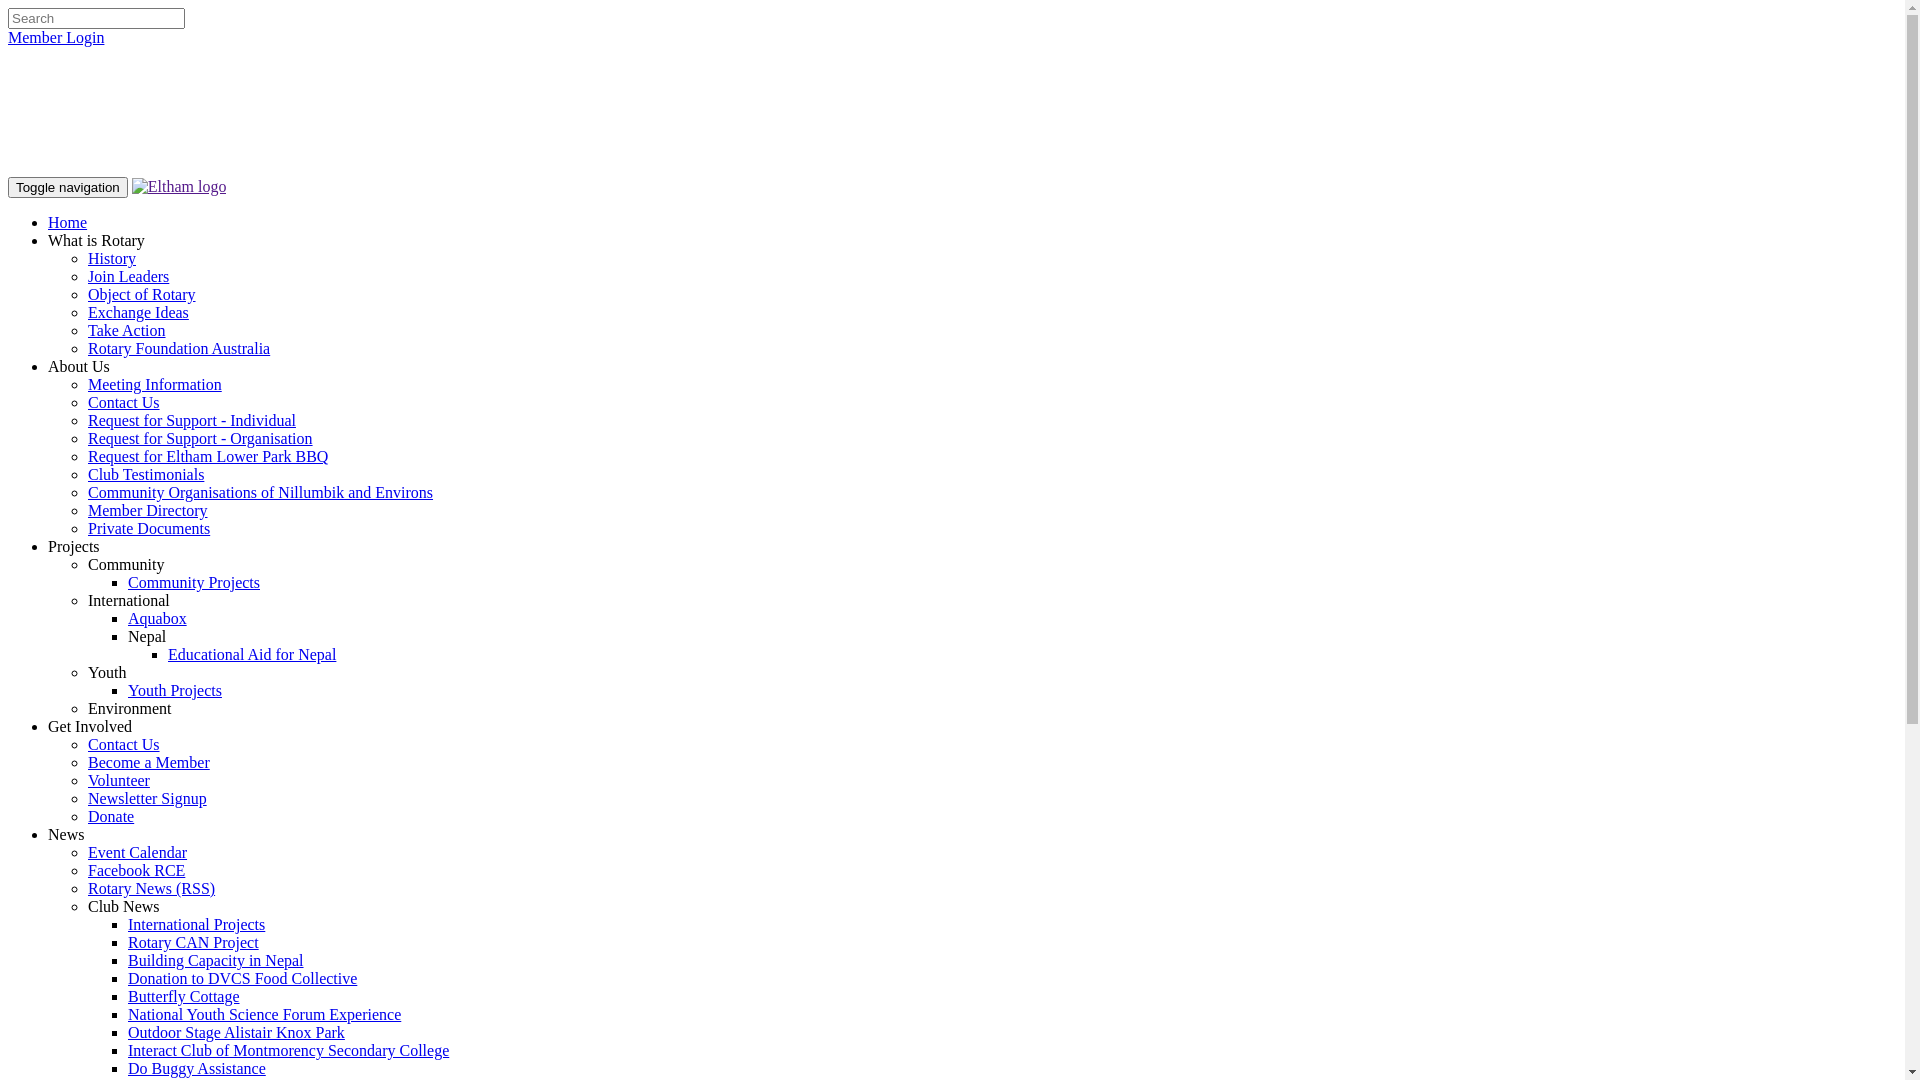  What do you see at coordinates (196, 924) in the screenshot?
I see `International Projects` at bounding box center [196, 924].